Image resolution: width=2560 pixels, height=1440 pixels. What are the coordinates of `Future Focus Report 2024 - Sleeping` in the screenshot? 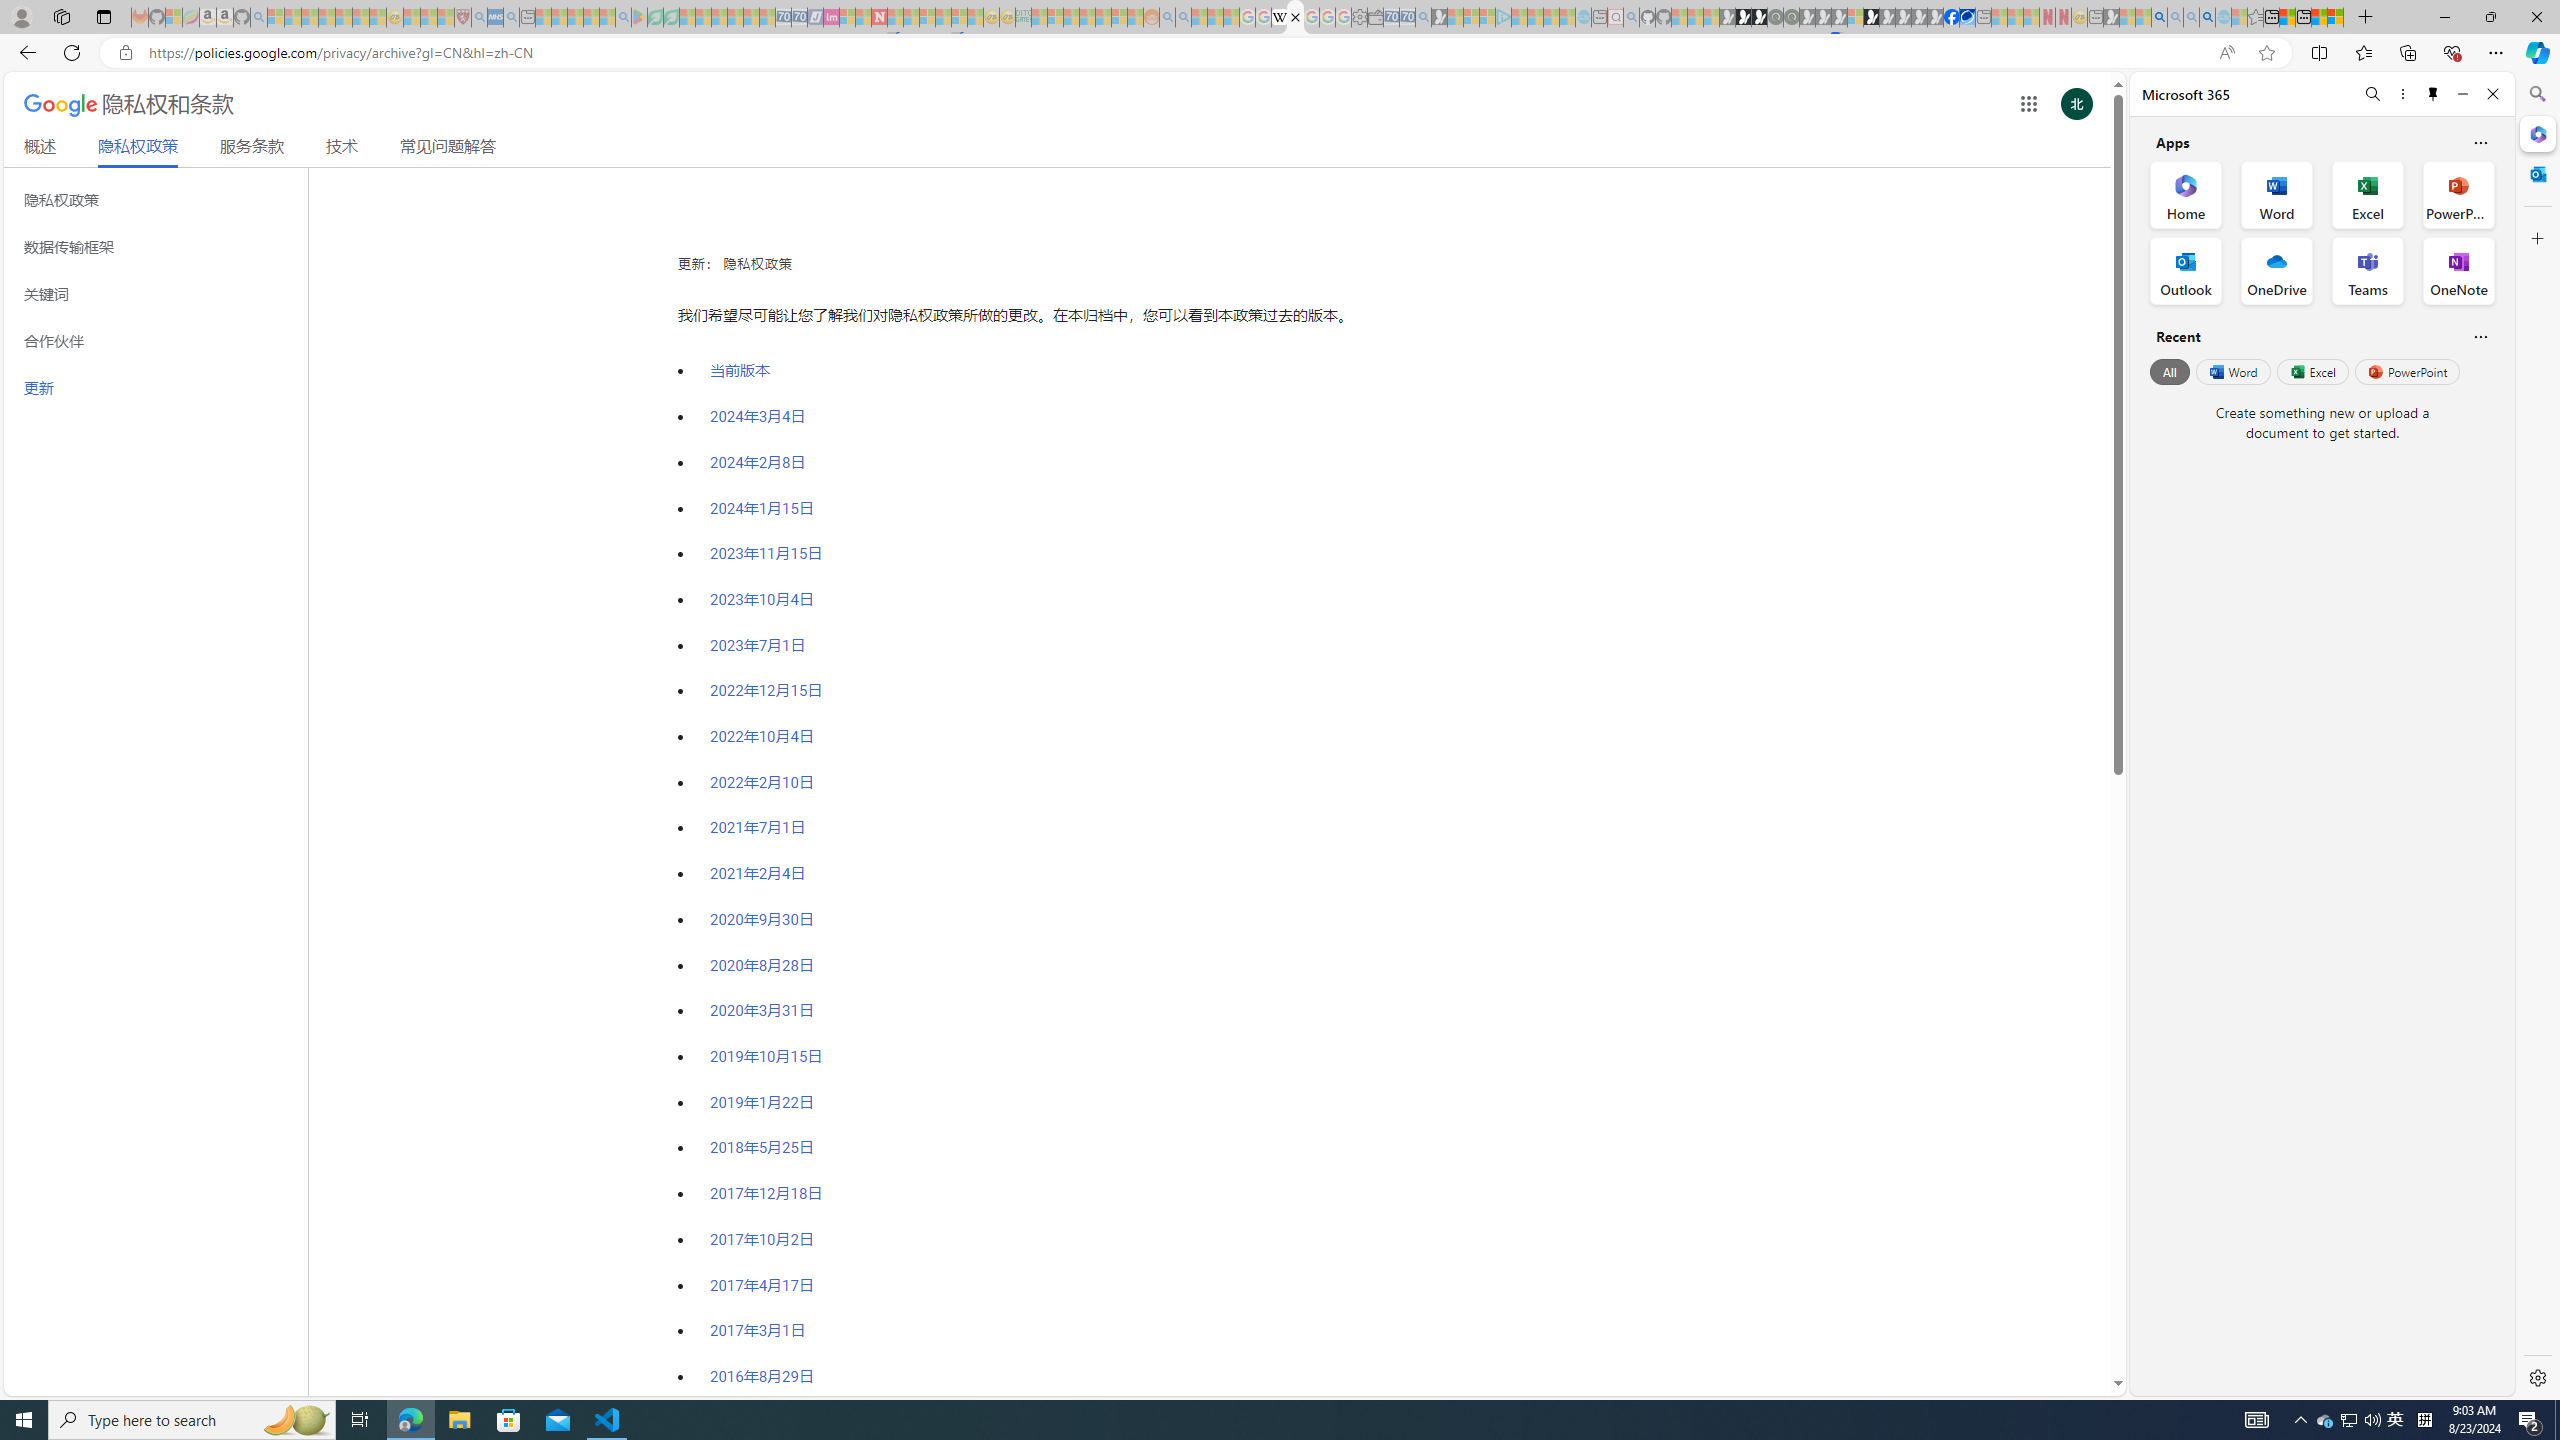 It's located at (1790, 17).